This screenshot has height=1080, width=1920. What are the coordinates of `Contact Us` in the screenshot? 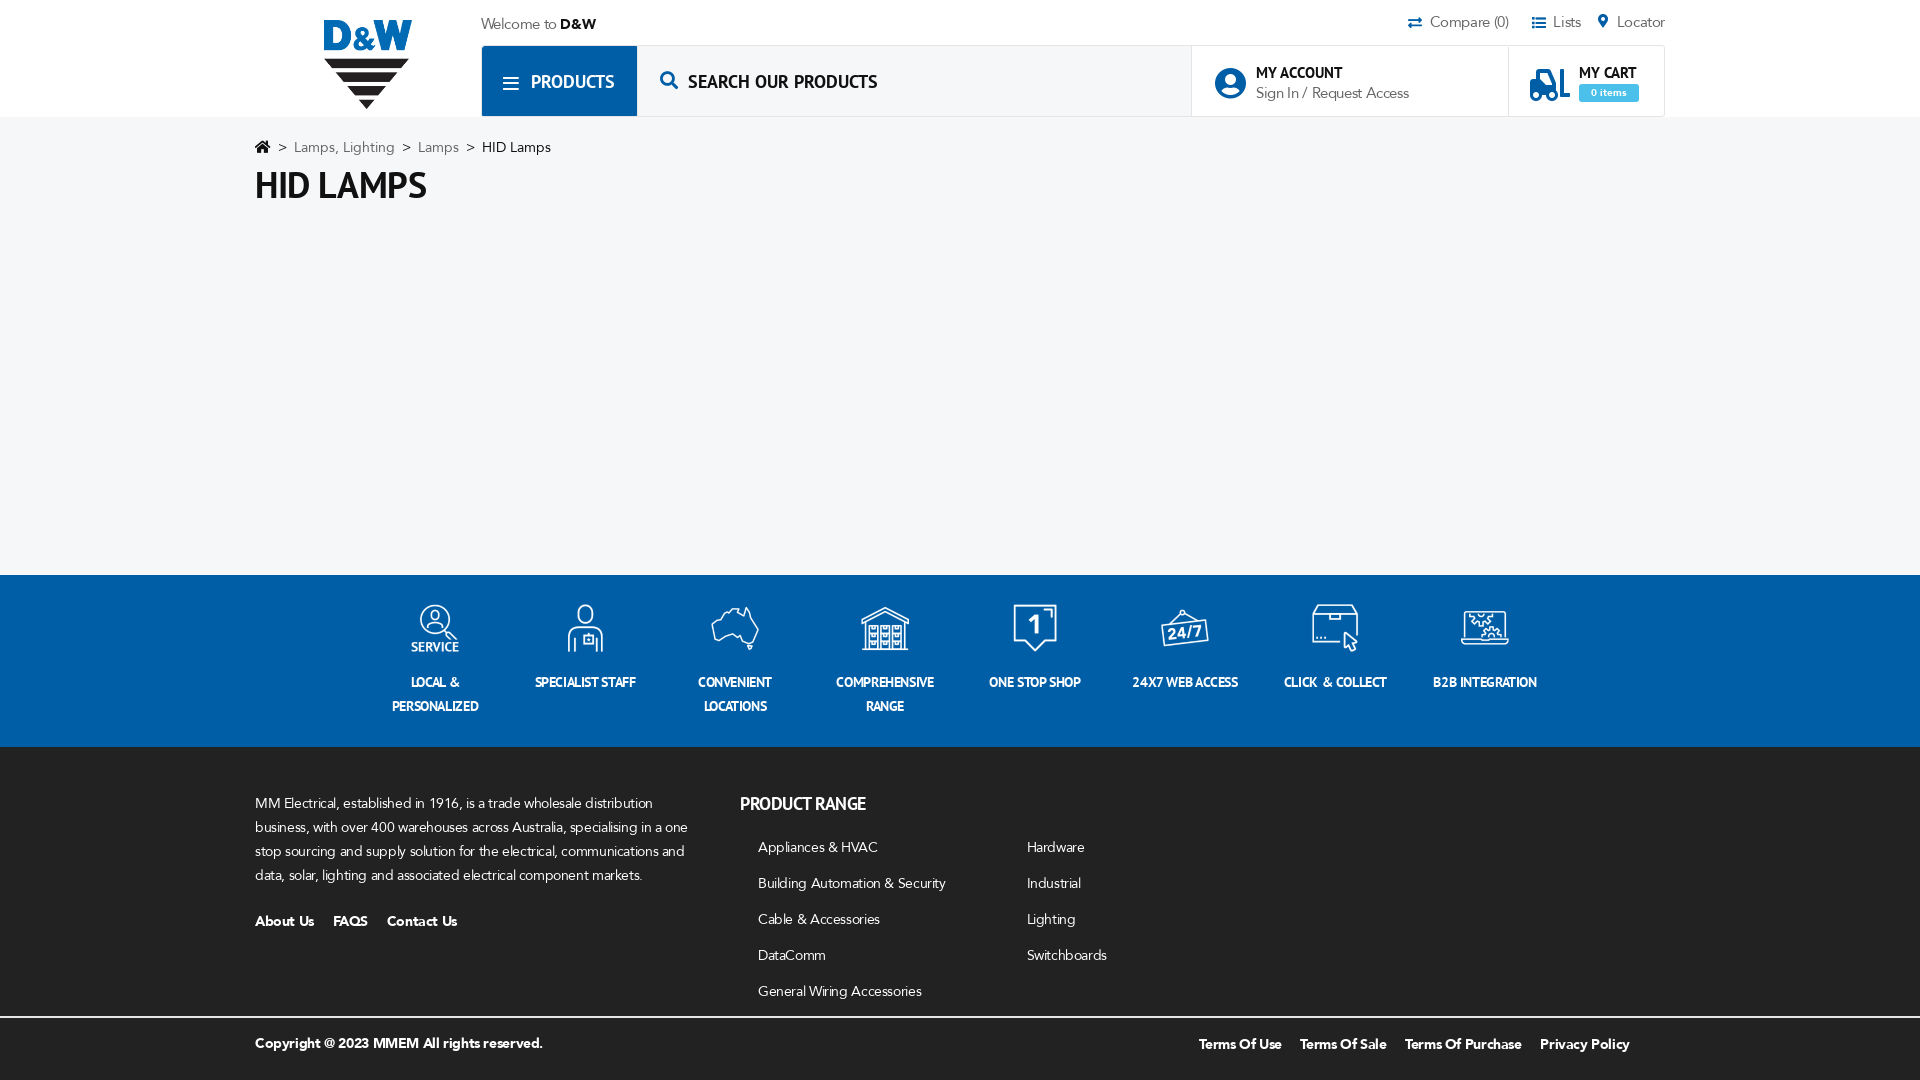 It's located at (430, 922).